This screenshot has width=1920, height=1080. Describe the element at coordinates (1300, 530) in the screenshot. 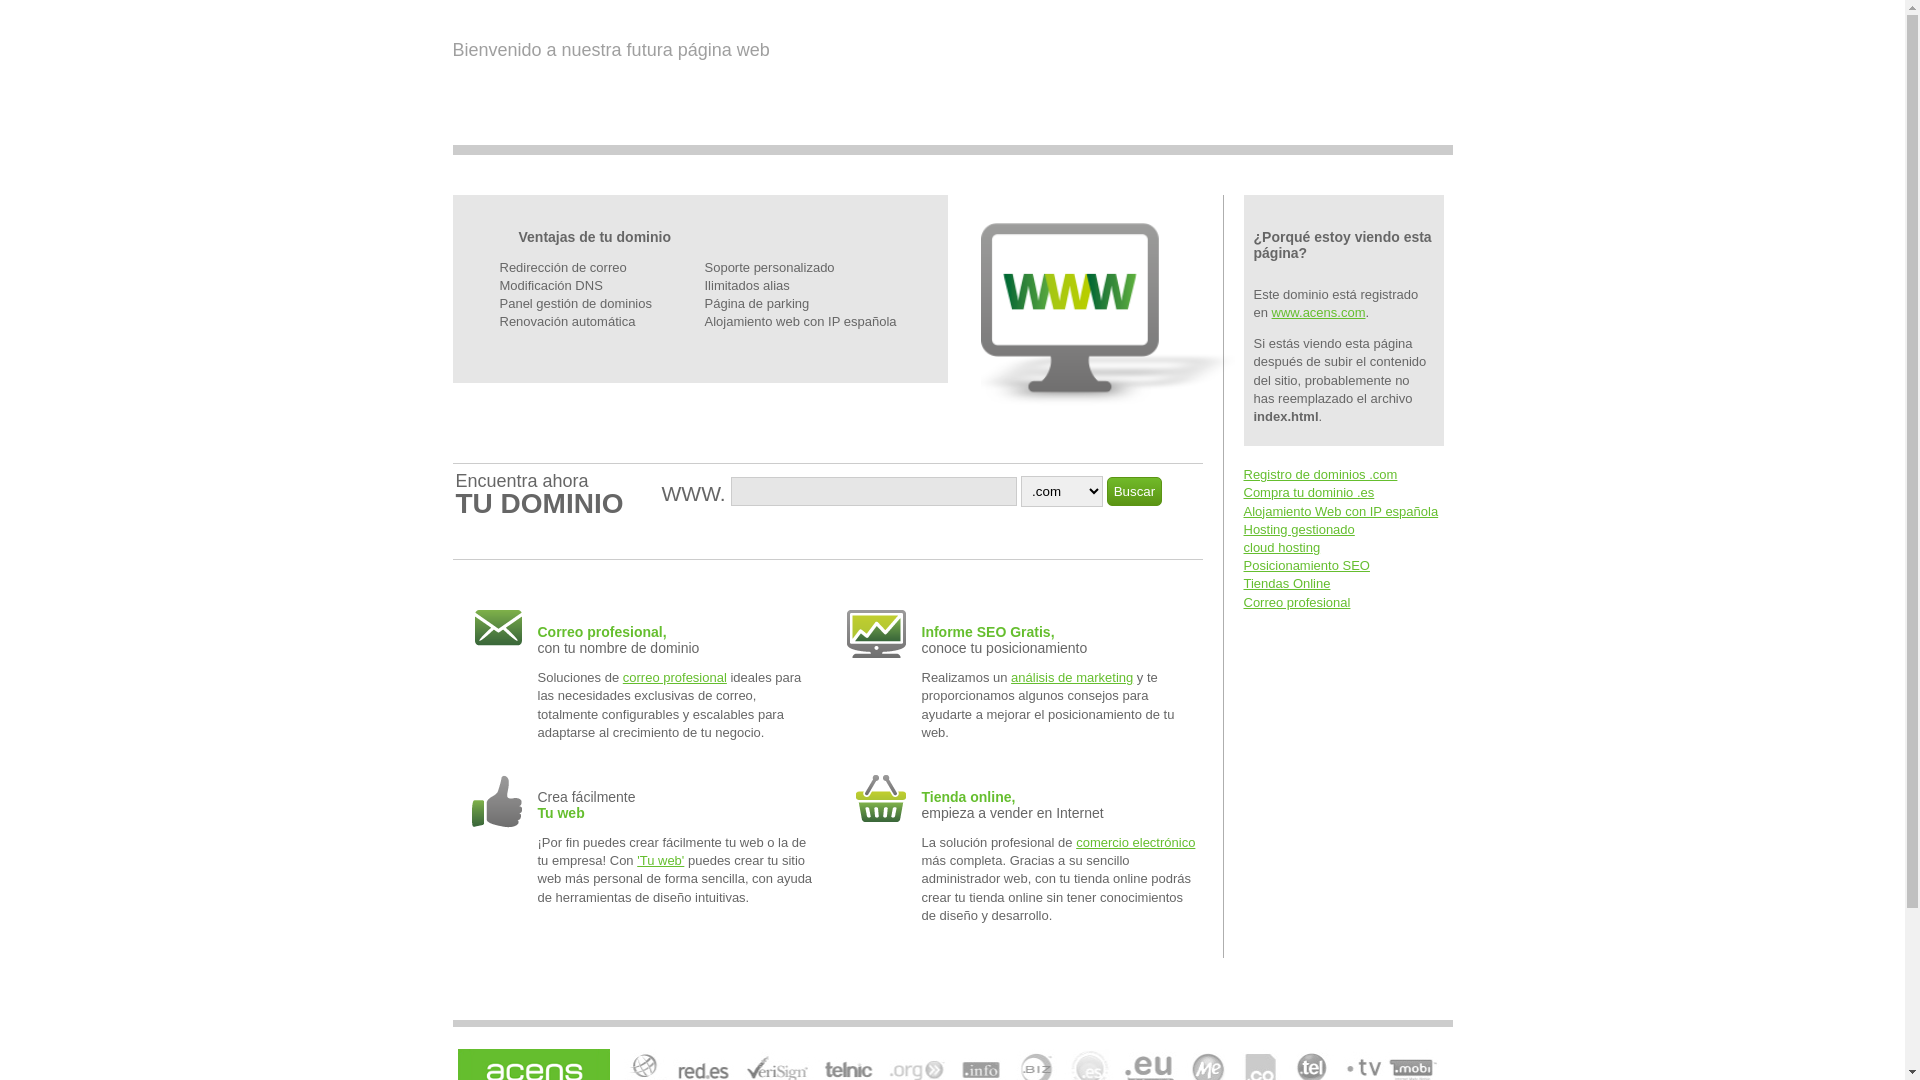

I see `Hosting gestionado` at that location.